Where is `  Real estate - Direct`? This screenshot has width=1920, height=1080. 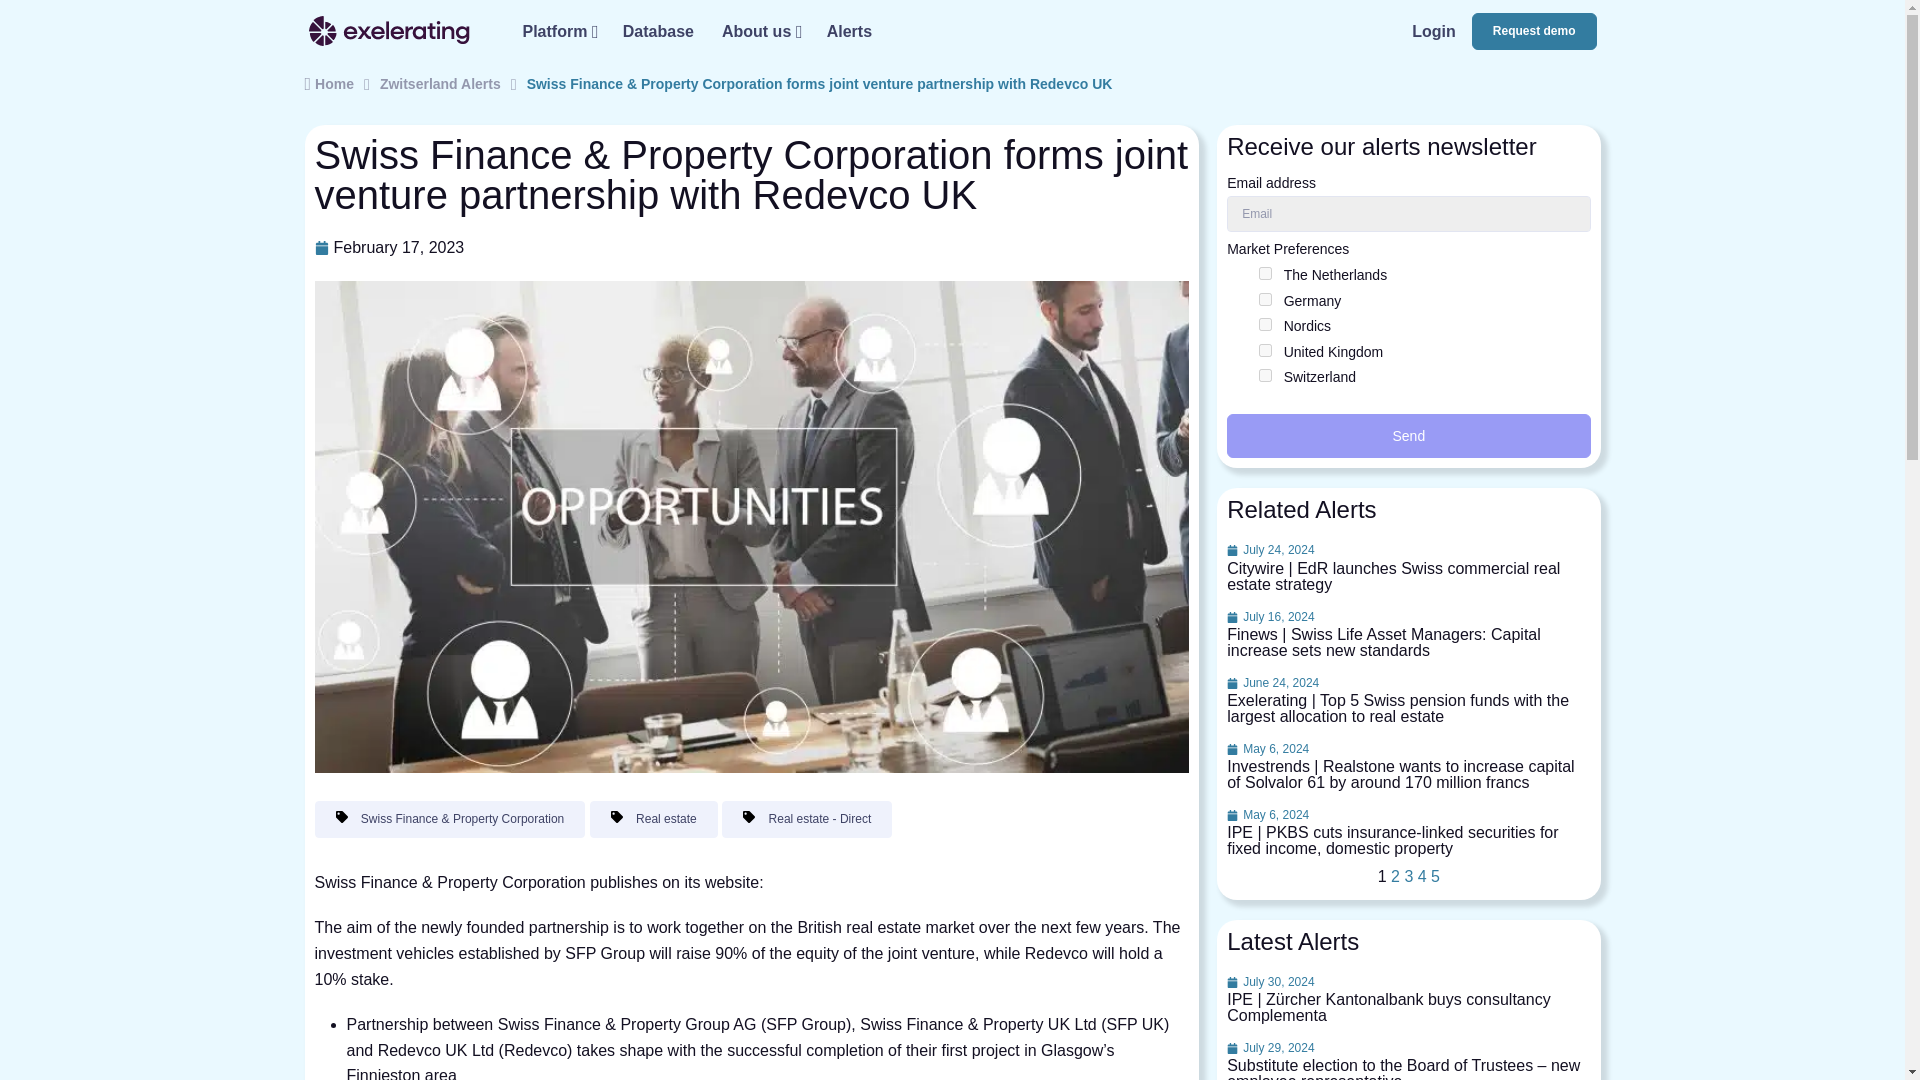
  Real estate - Direct is located at coordinates (806, 819).